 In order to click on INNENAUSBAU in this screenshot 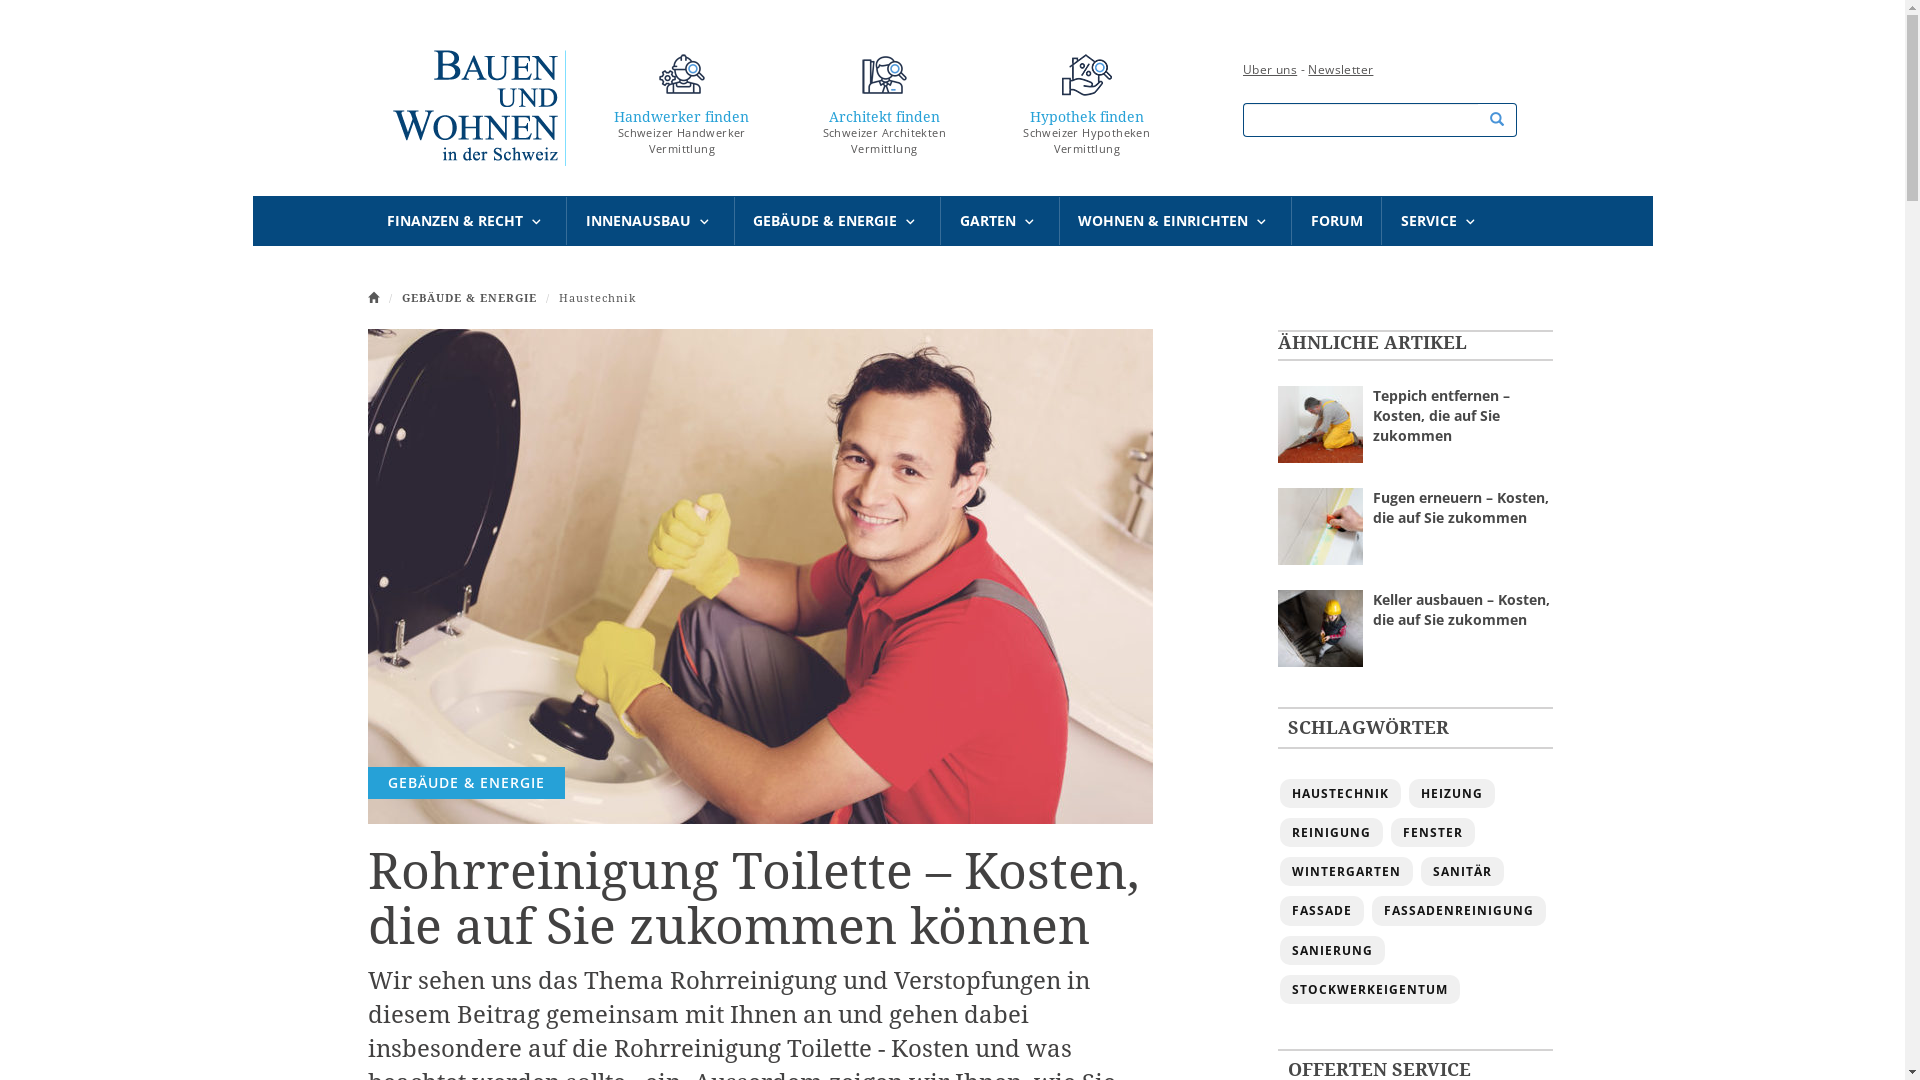, I will do `click(650, 221)`.